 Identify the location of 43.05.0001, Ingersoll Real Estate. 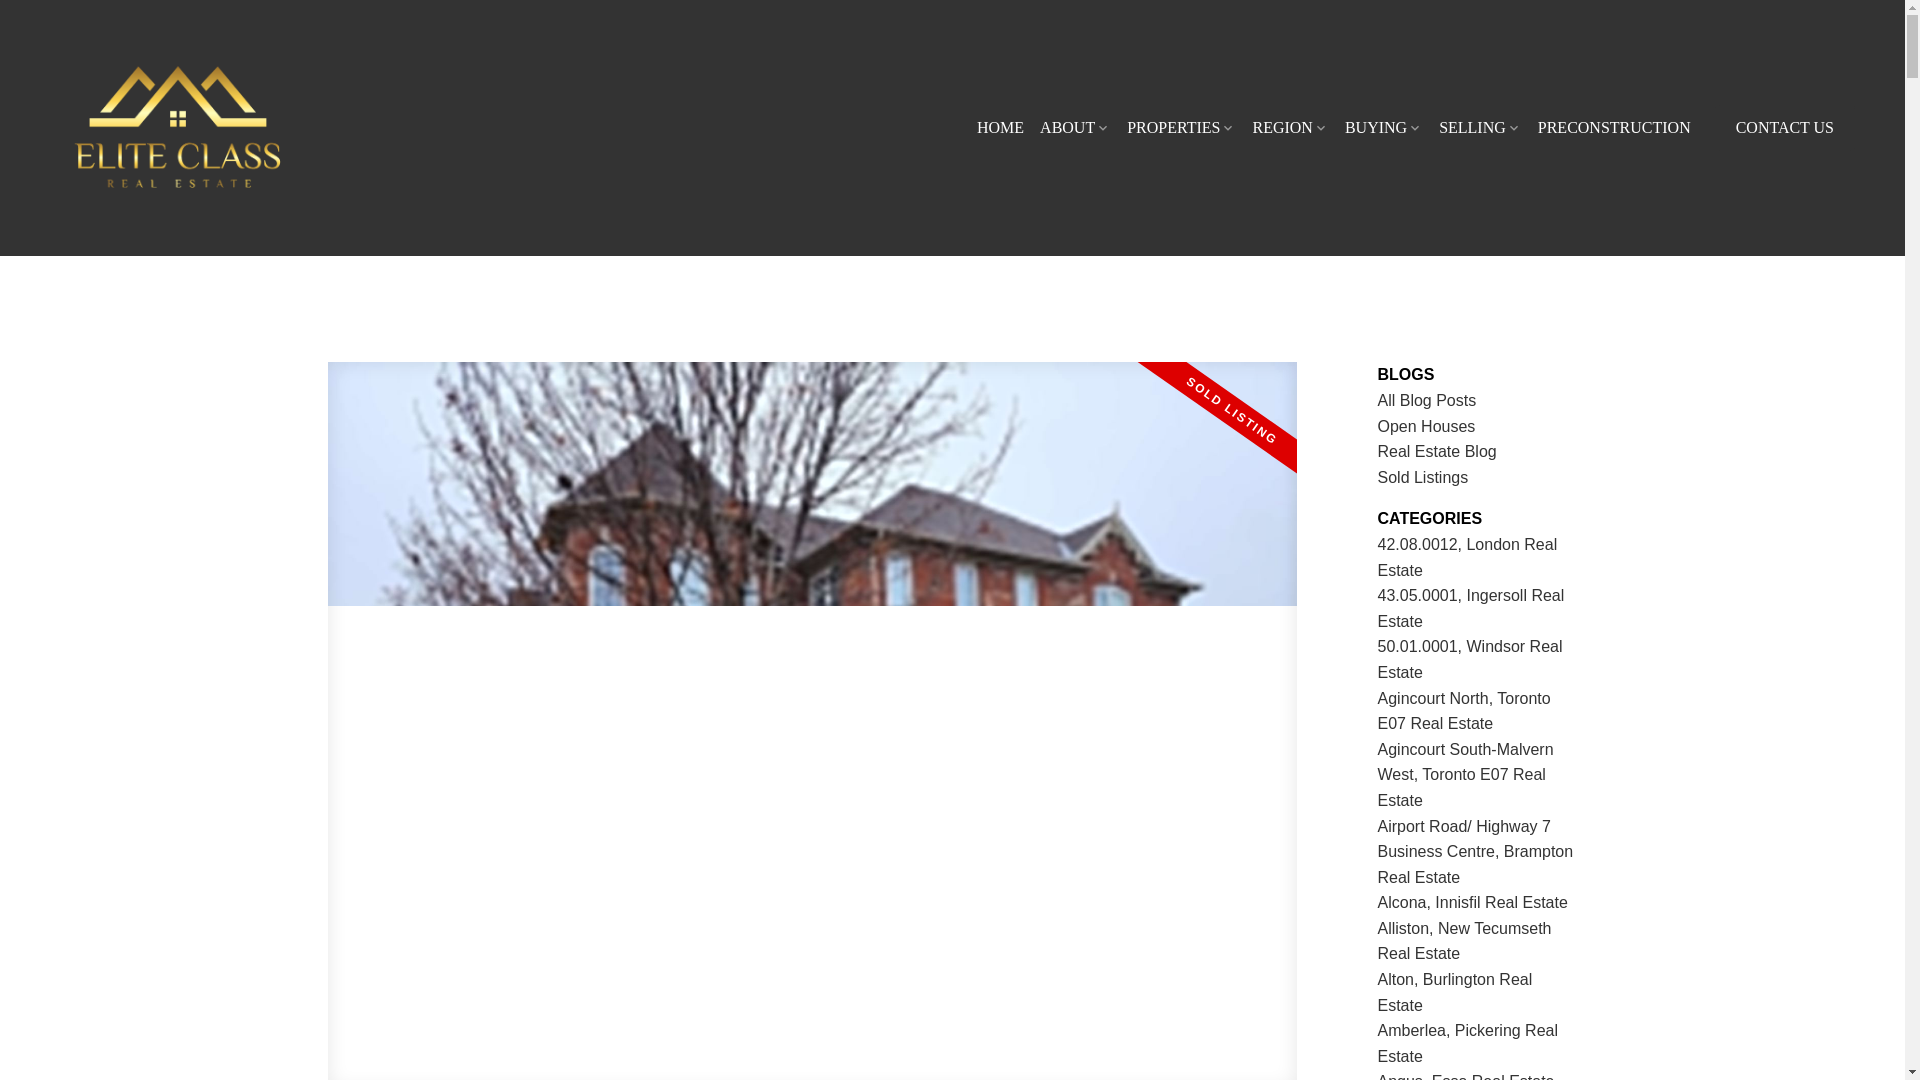
(1471, 608).